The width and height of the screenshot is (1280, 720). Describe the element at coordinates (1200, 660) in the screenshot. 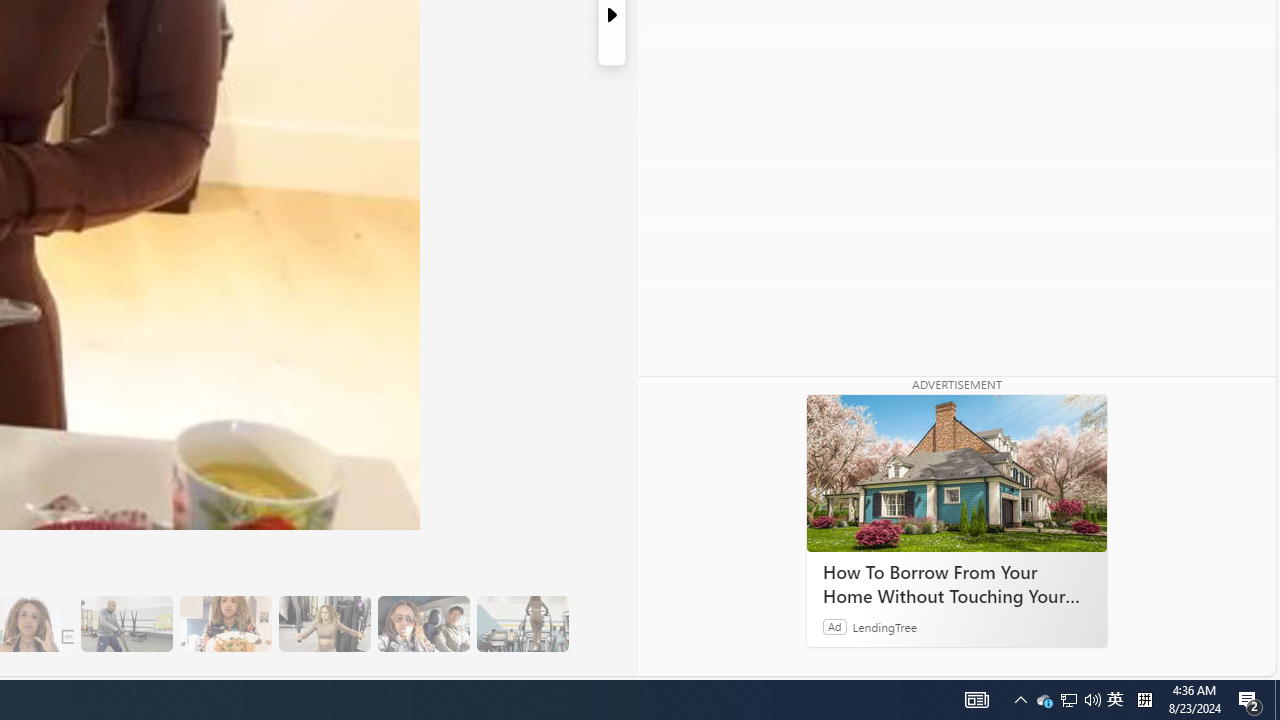

I see `Feedback` at that location.